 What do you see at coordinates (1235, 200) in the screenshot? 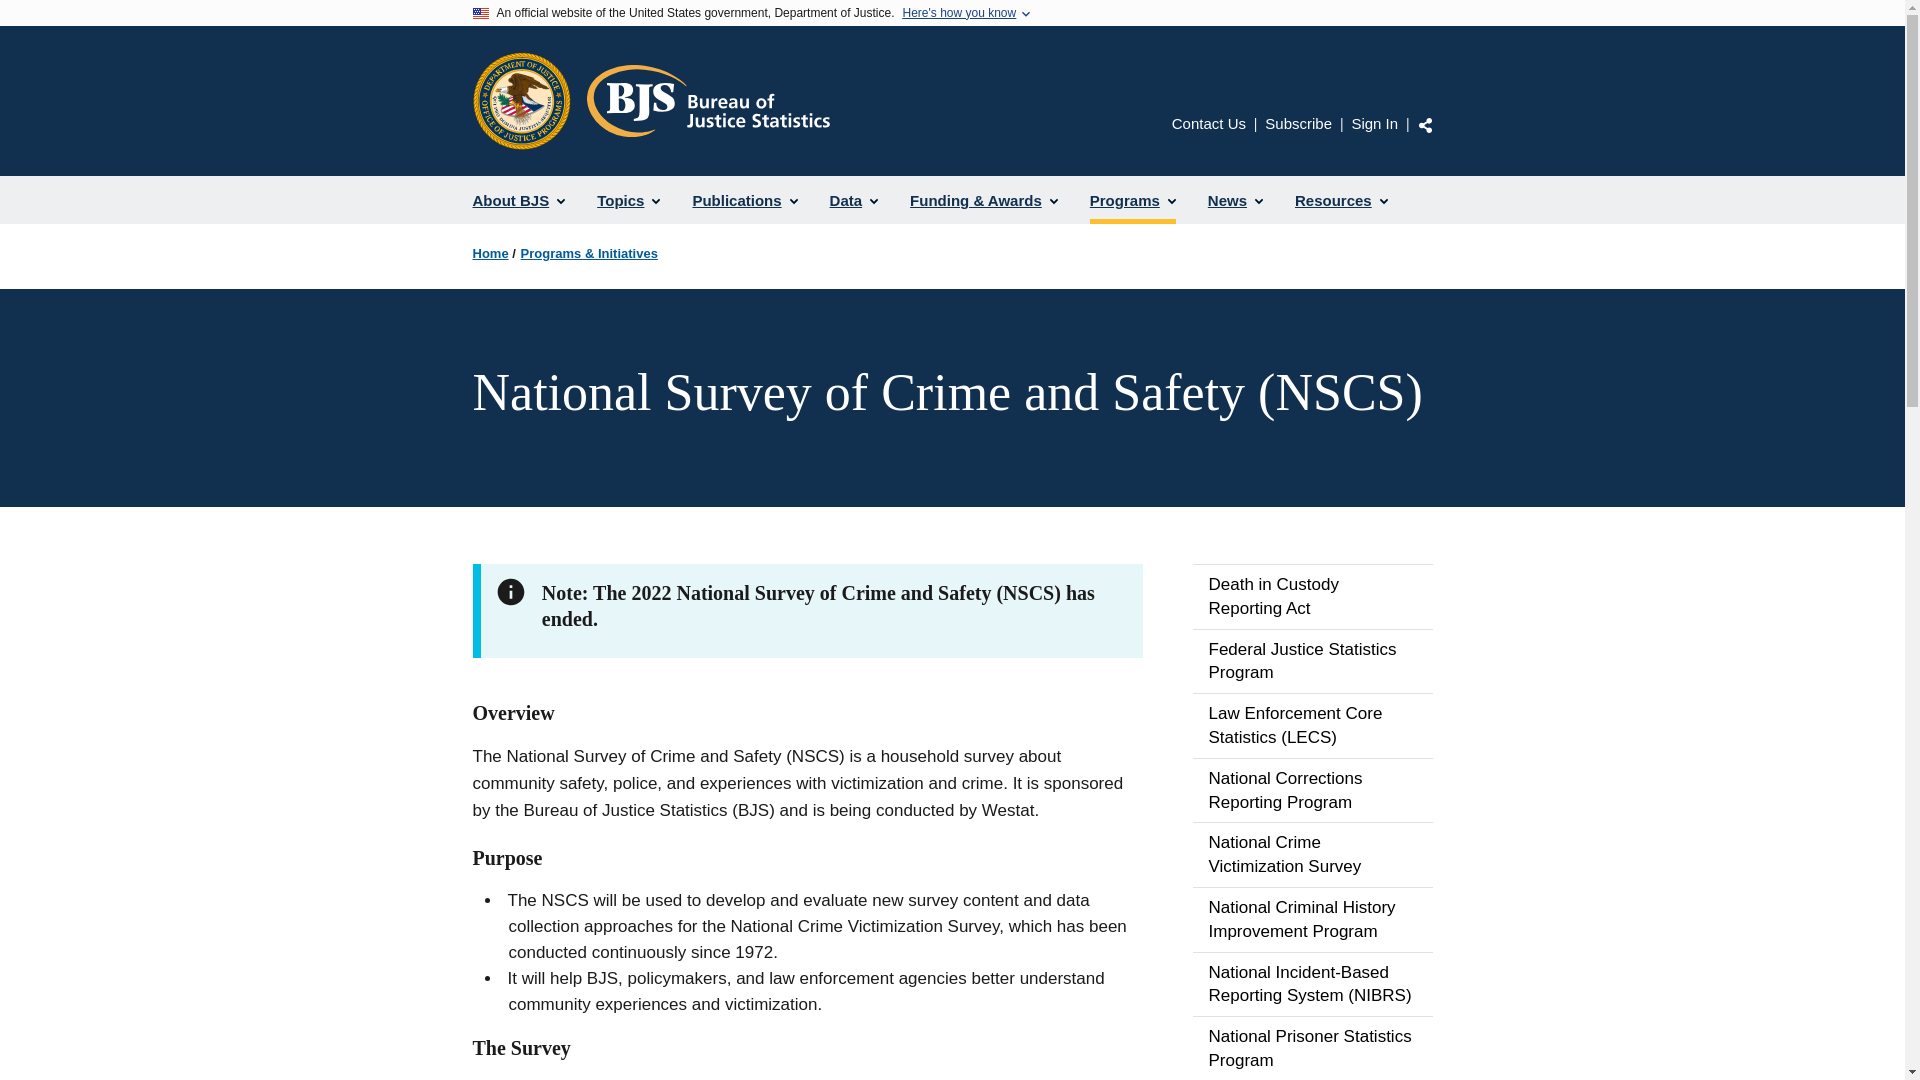
I see `News` at bounding box center [1235, 200].